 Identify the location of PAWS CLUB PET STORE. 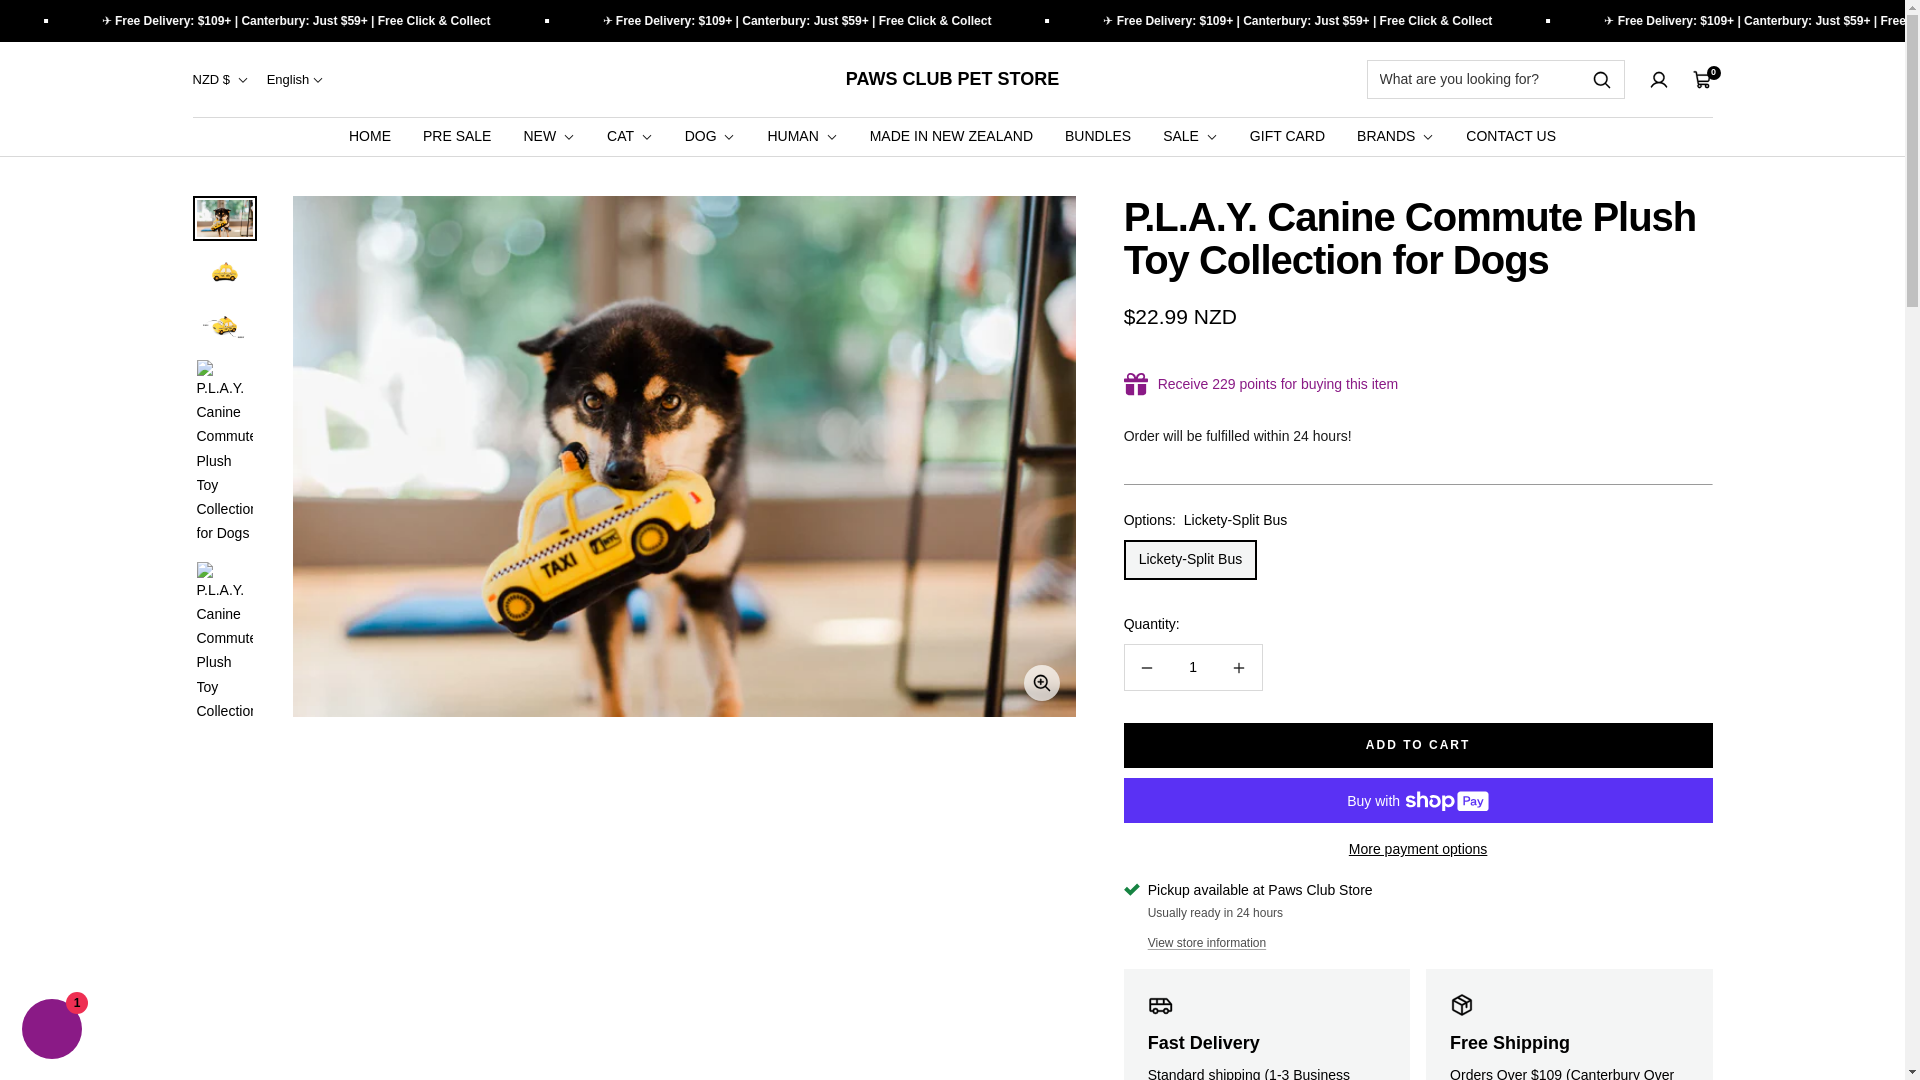
(952, 80).